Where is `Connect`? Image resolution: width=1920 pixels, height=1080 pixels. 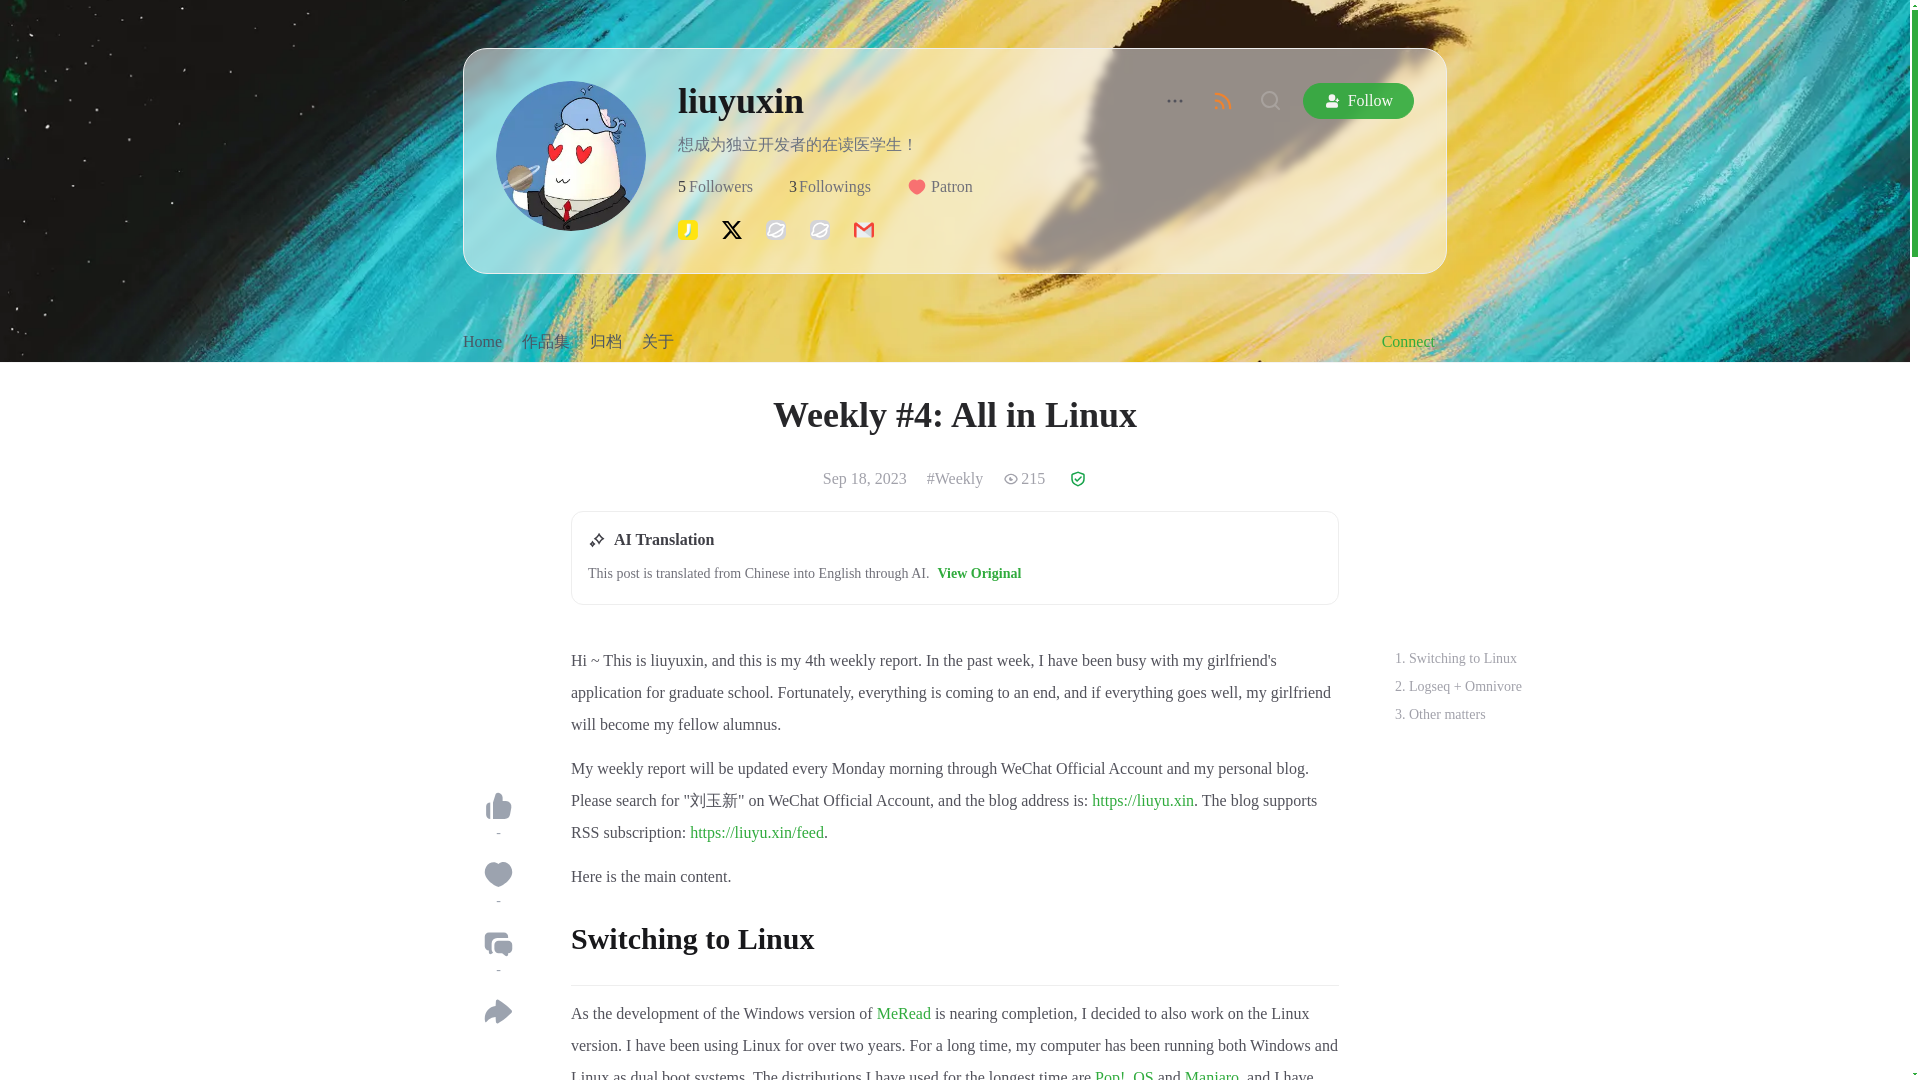
Connect is located at coordinates (1456, 658).